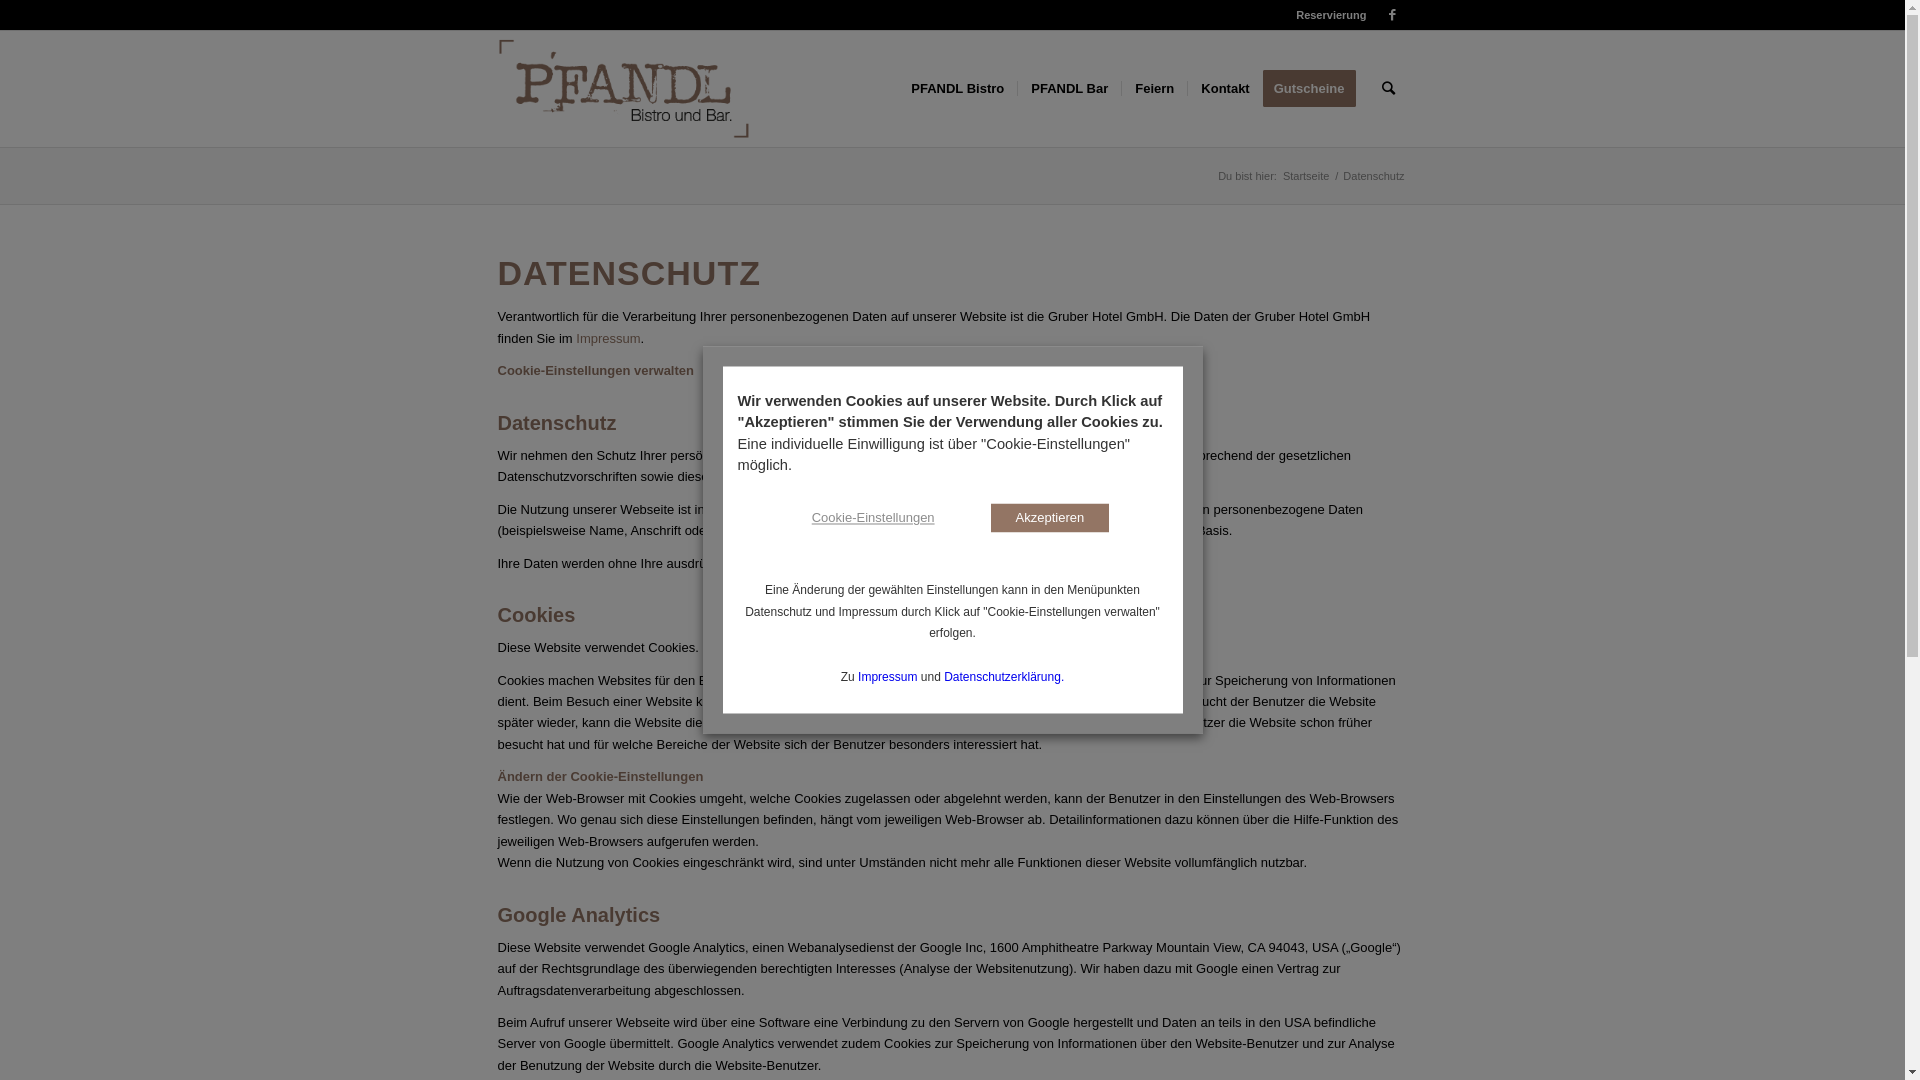  What do you see at coordinates (608, 338) in the screenshot?
I see `Impressum` at bounding box center [608, 338].